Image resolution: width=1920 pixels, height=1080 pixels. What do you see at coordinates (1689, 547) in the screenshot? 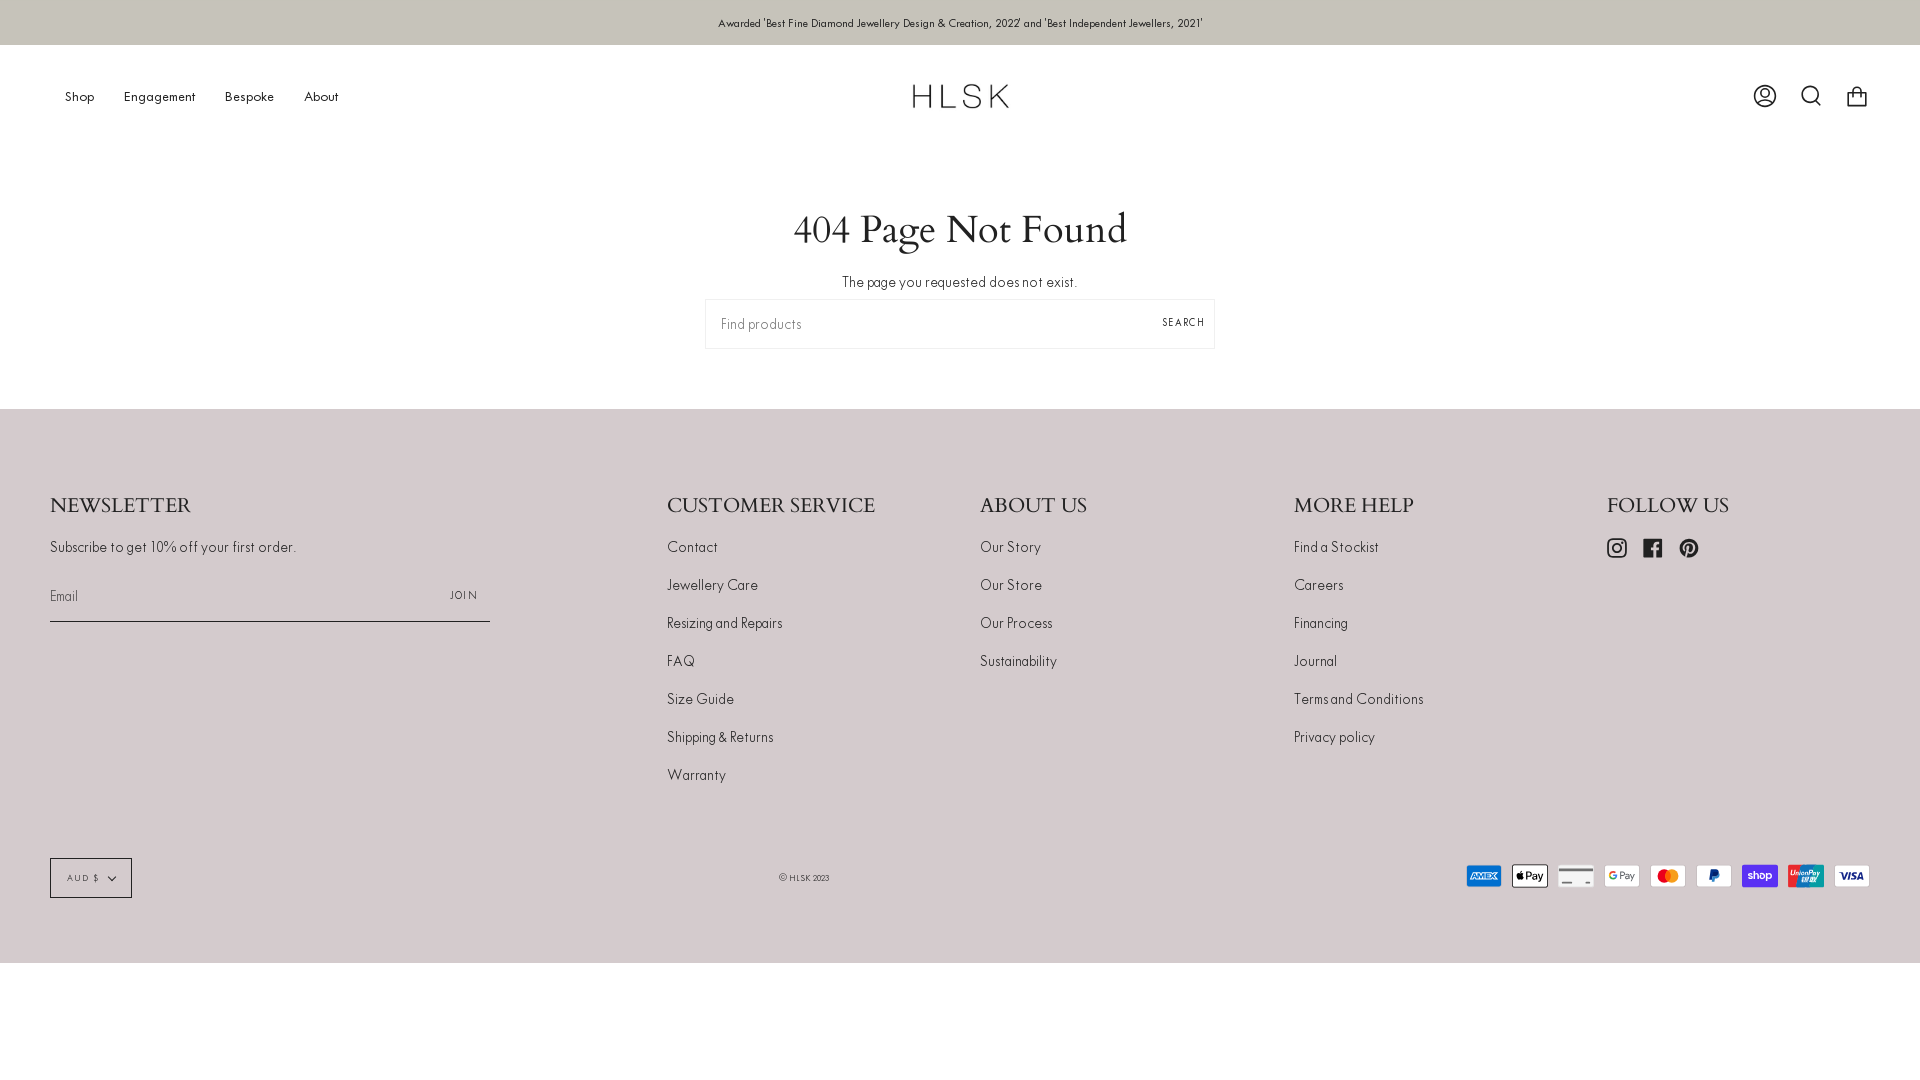
I see `Pinterest` at bounding box center [1689, 547].